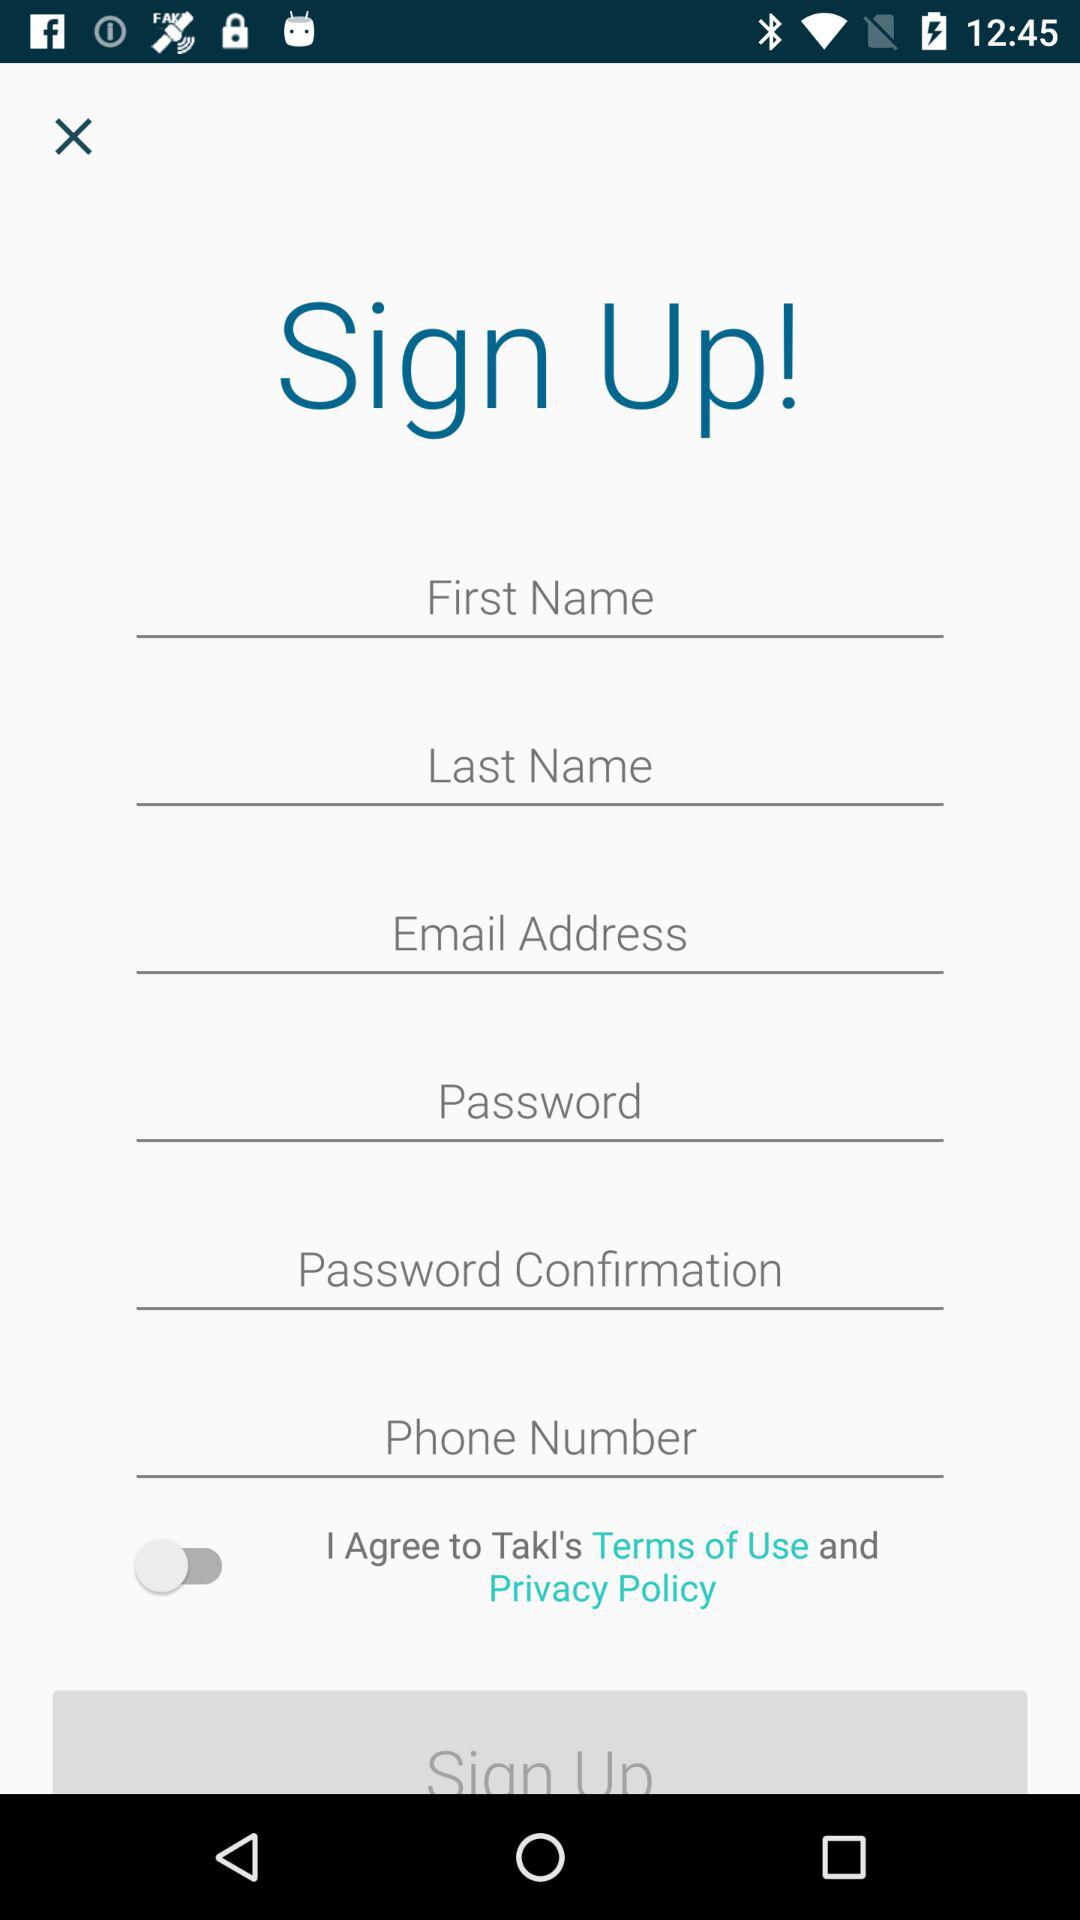 This screenshot has width=1080, height=1920. I want to click on choose the icon to the left of the i agree to icon, so click(188, 1566).